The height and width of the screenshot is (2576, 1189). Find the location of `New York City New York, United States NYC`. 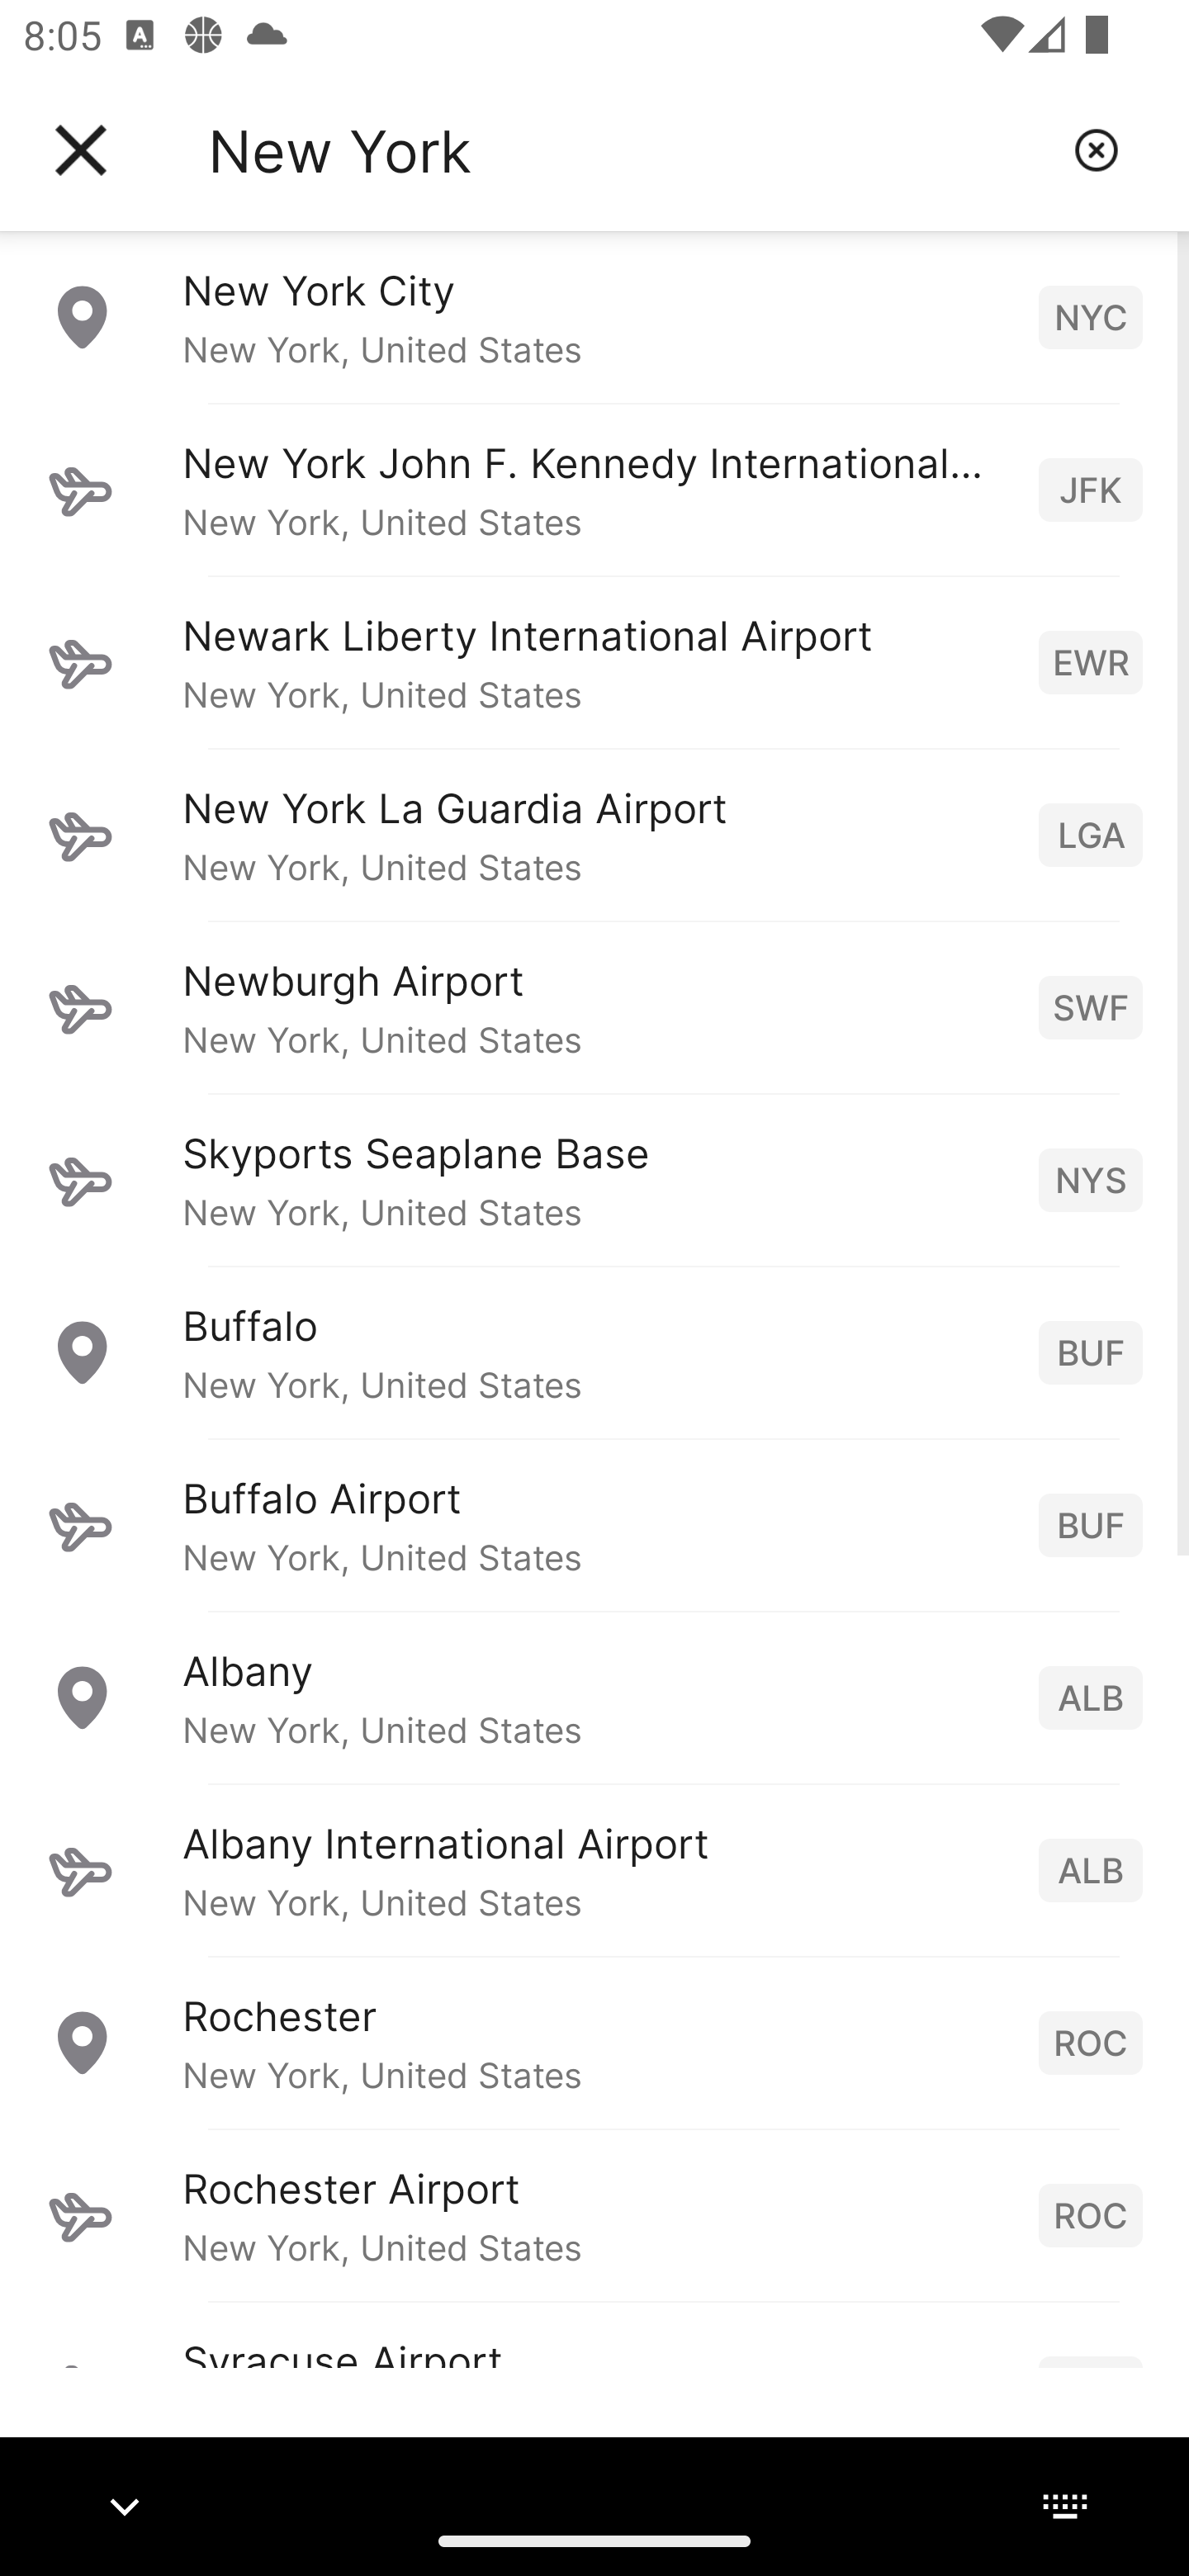

New York City New York, United States NYC is located at coordinates (594, 316).